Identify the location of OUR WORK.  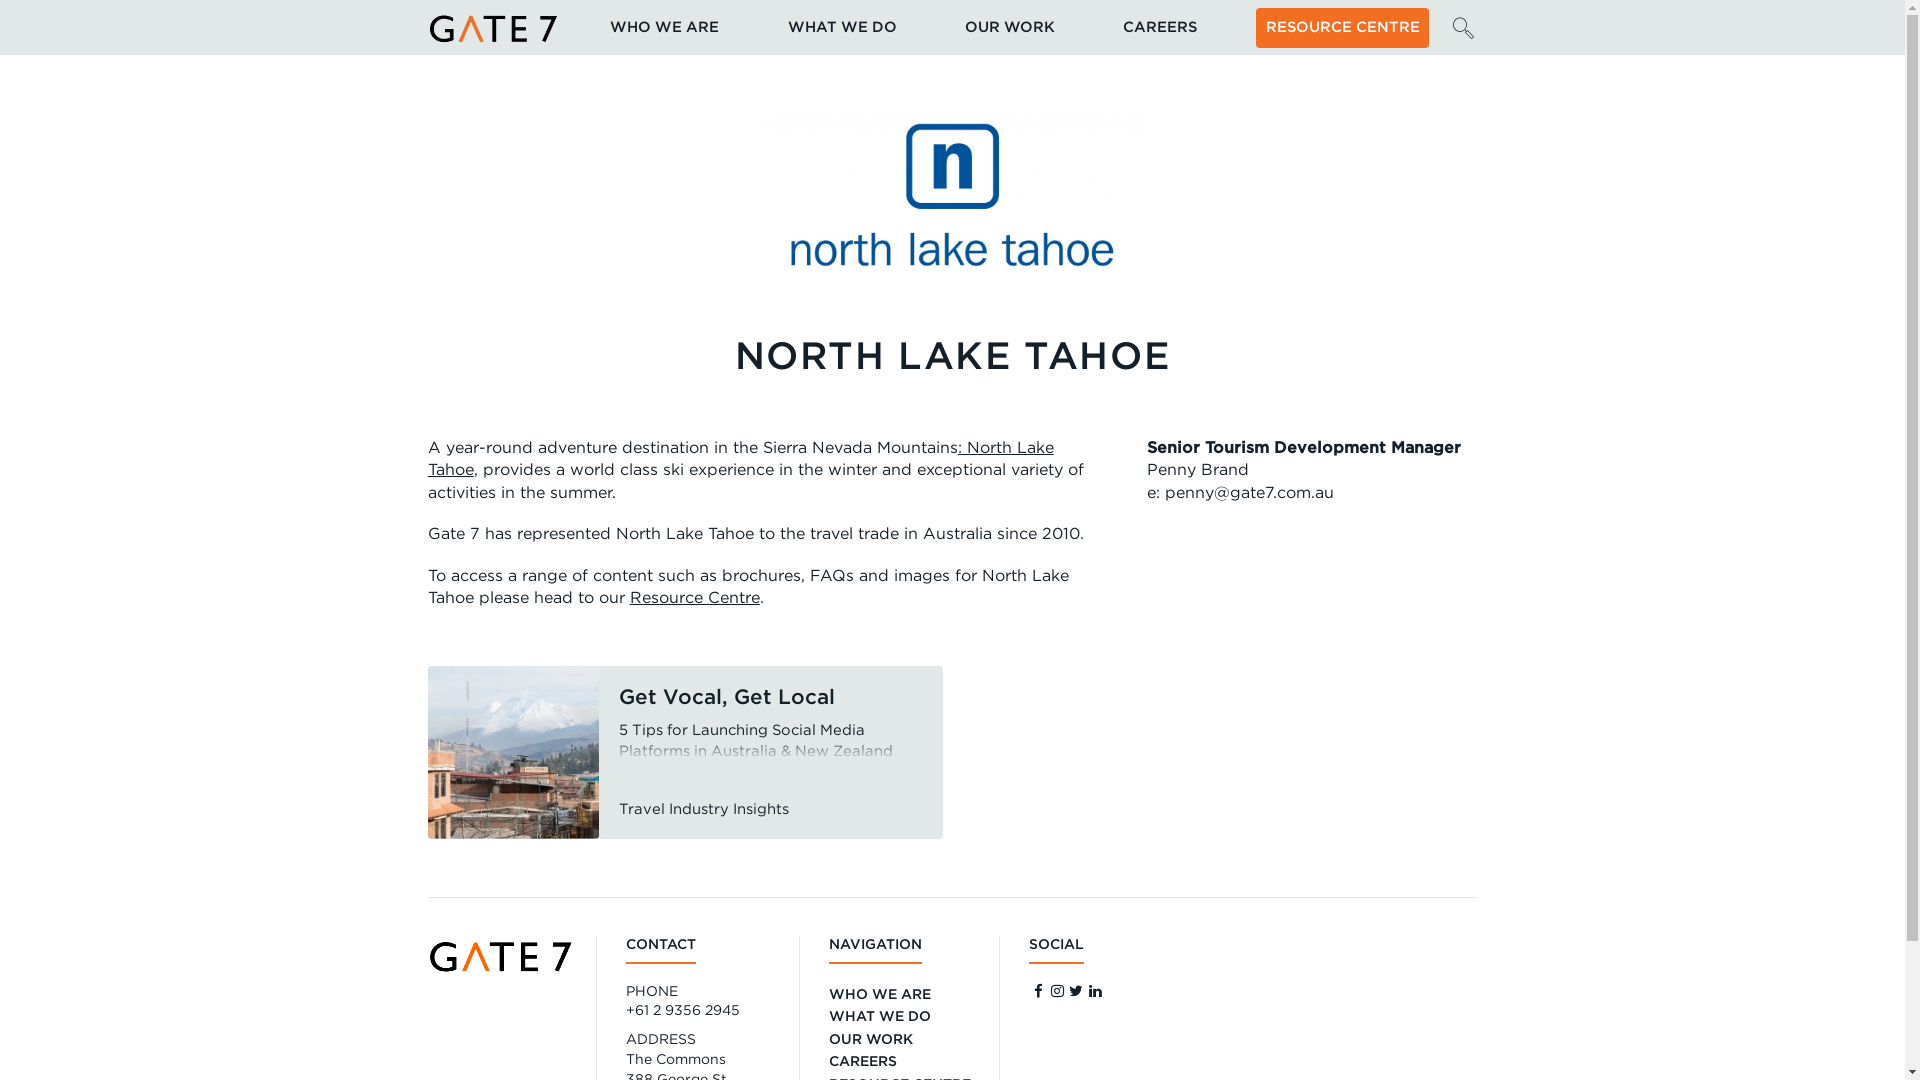
(871, 1040).